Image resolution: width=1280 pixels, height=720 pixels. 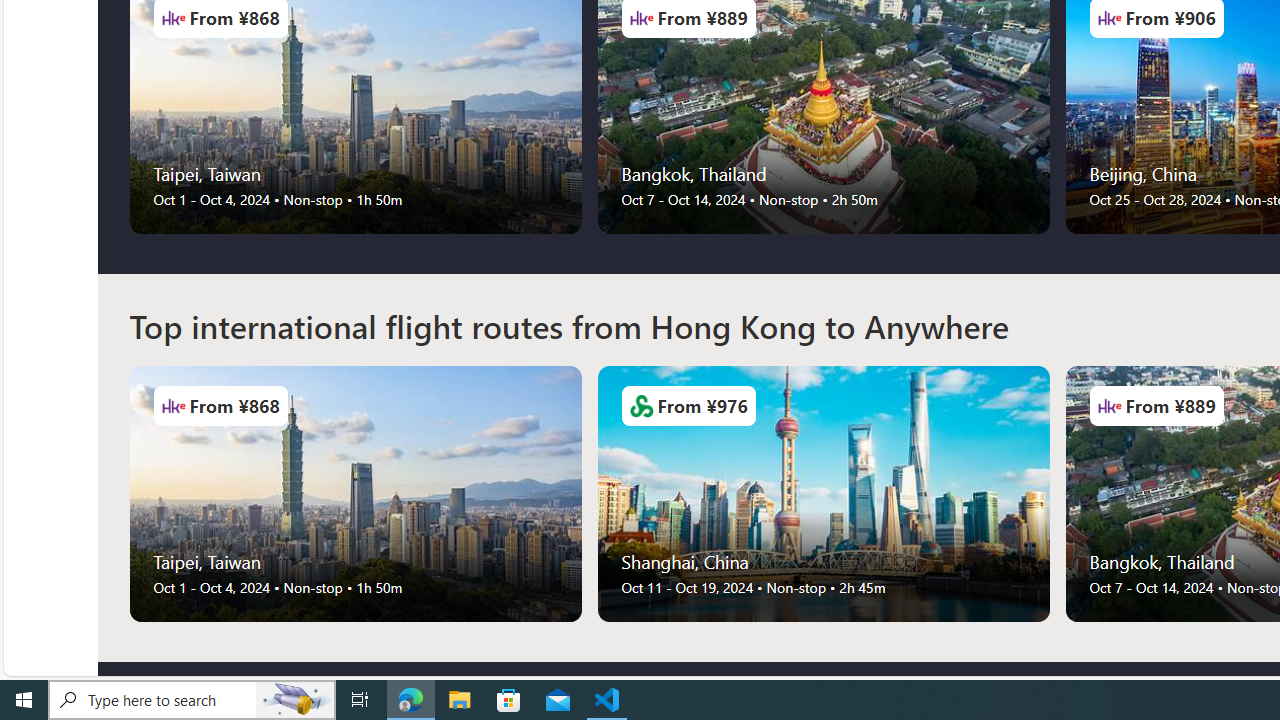 What do you see at coordinates (1109, 406) in the screenshot?
I see `Airlines Logo` at bounding box center [1109, 406].